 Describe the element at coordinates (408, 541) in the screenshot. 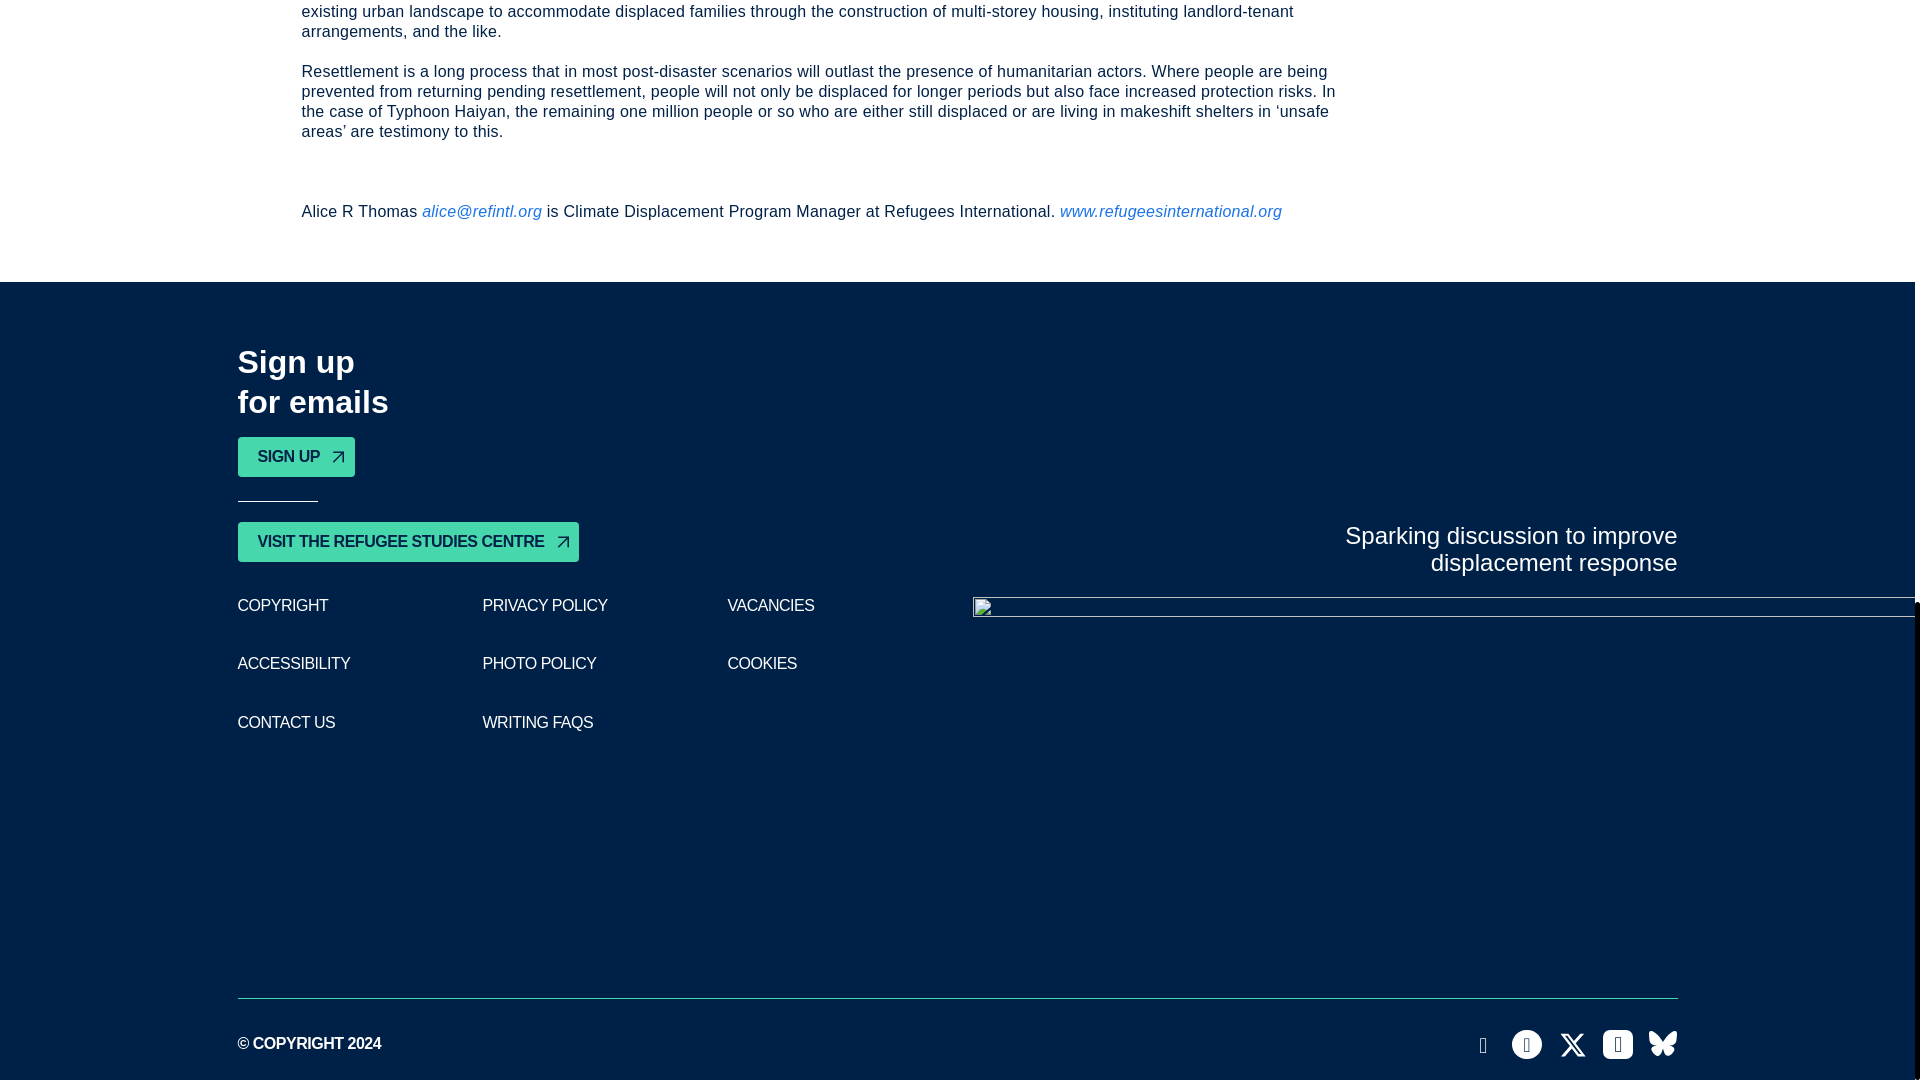

I see `VISIT THE REFUGEE STUDIES CENTRE` at that location.